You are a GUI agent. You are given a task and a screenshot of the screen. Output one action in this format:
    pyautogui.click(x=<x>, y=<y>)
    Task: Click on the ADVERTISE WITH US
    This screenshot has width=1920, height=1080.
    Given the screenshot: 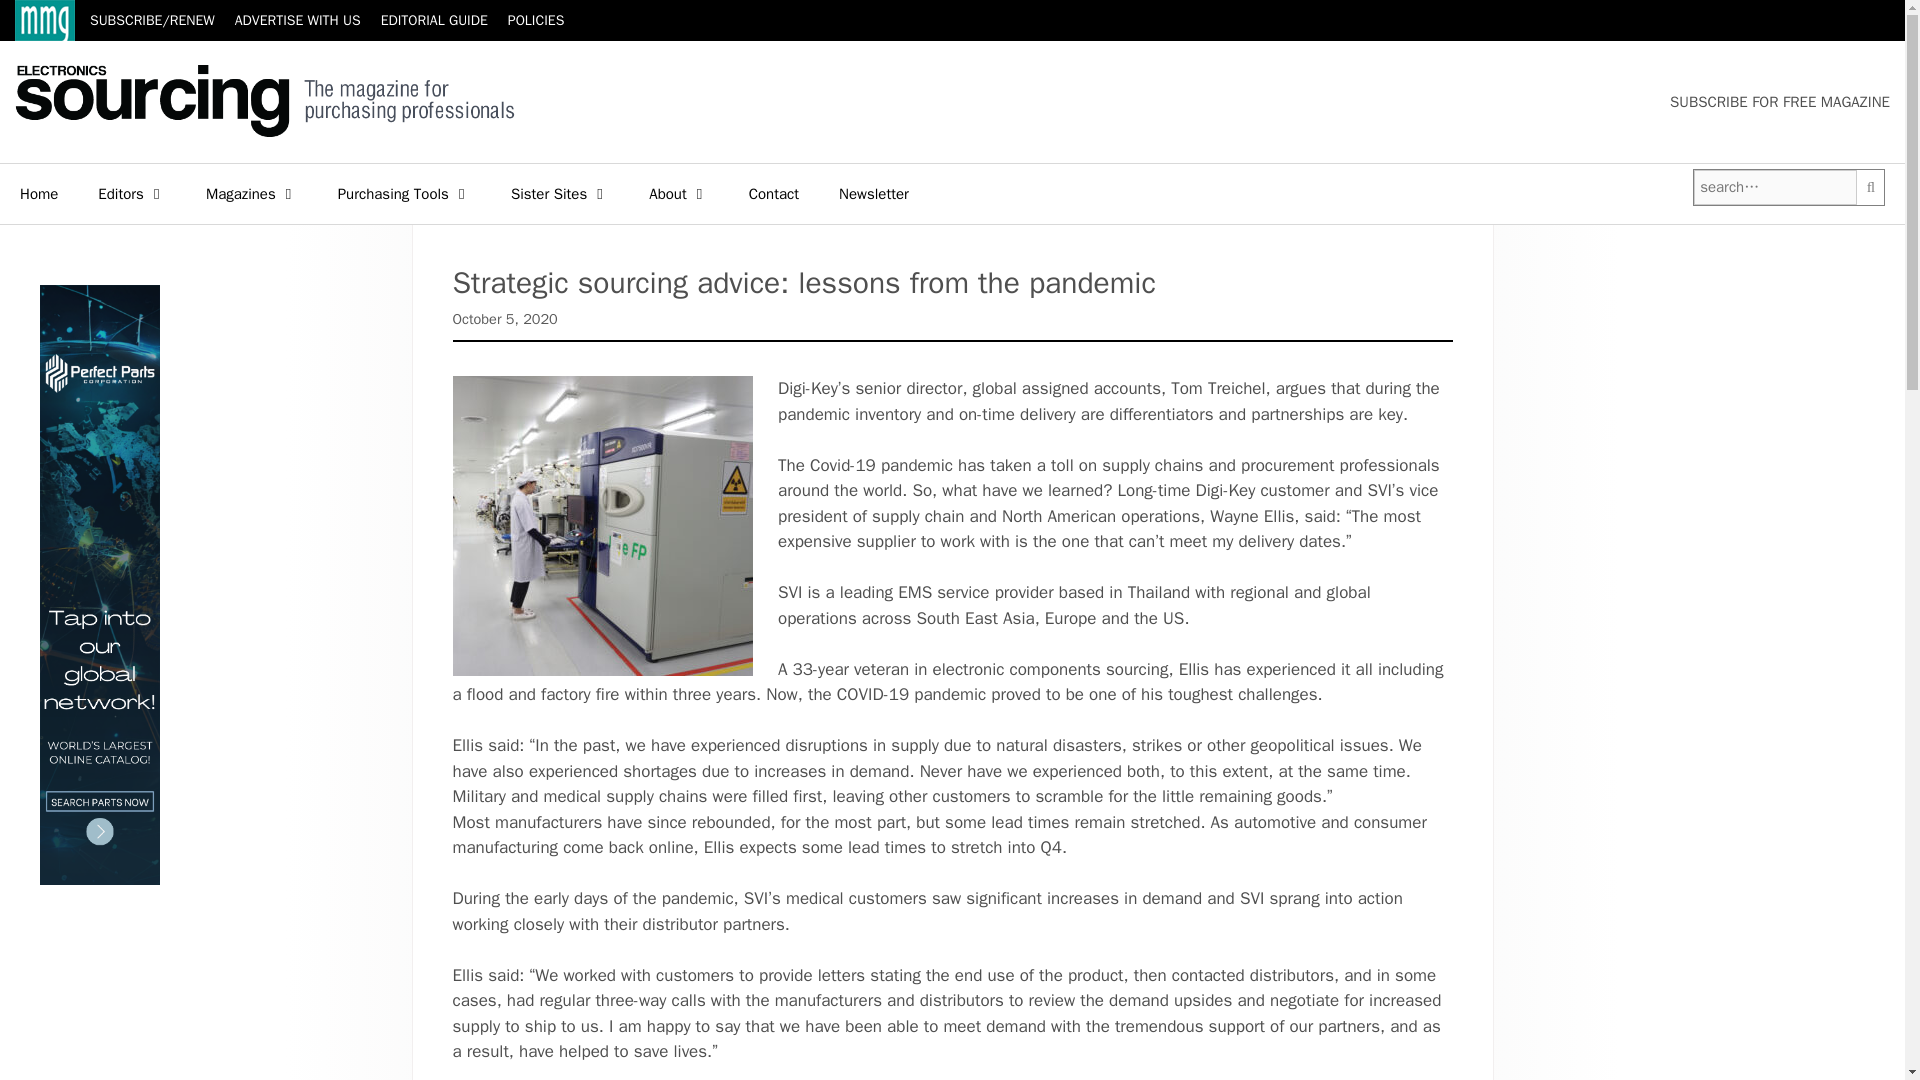 What is the action you would take?
    pyautogui.click(x=297, y=20)
    